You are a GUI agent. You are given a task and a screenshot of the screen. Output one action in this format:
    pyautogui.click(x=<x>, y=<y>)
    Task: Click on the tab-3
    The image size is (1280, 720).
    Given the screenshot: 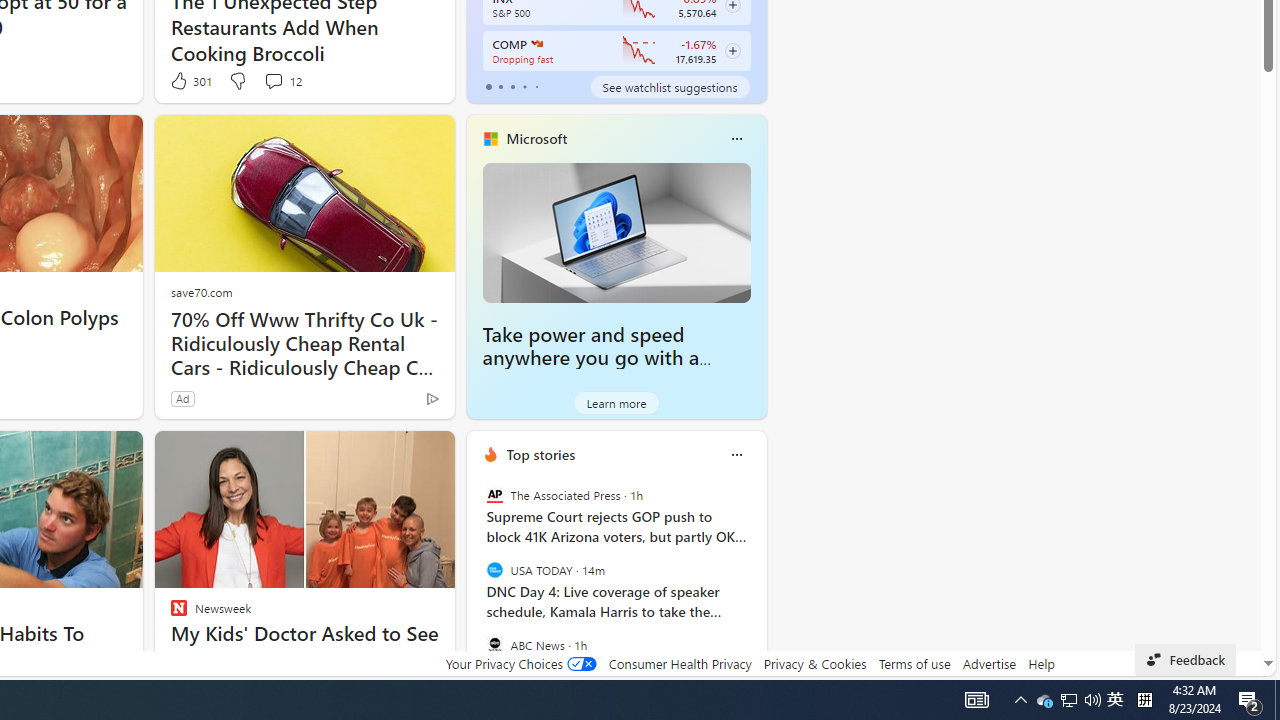 What is the action you would take?
    pyautogui.click(x=524, y=86)
    